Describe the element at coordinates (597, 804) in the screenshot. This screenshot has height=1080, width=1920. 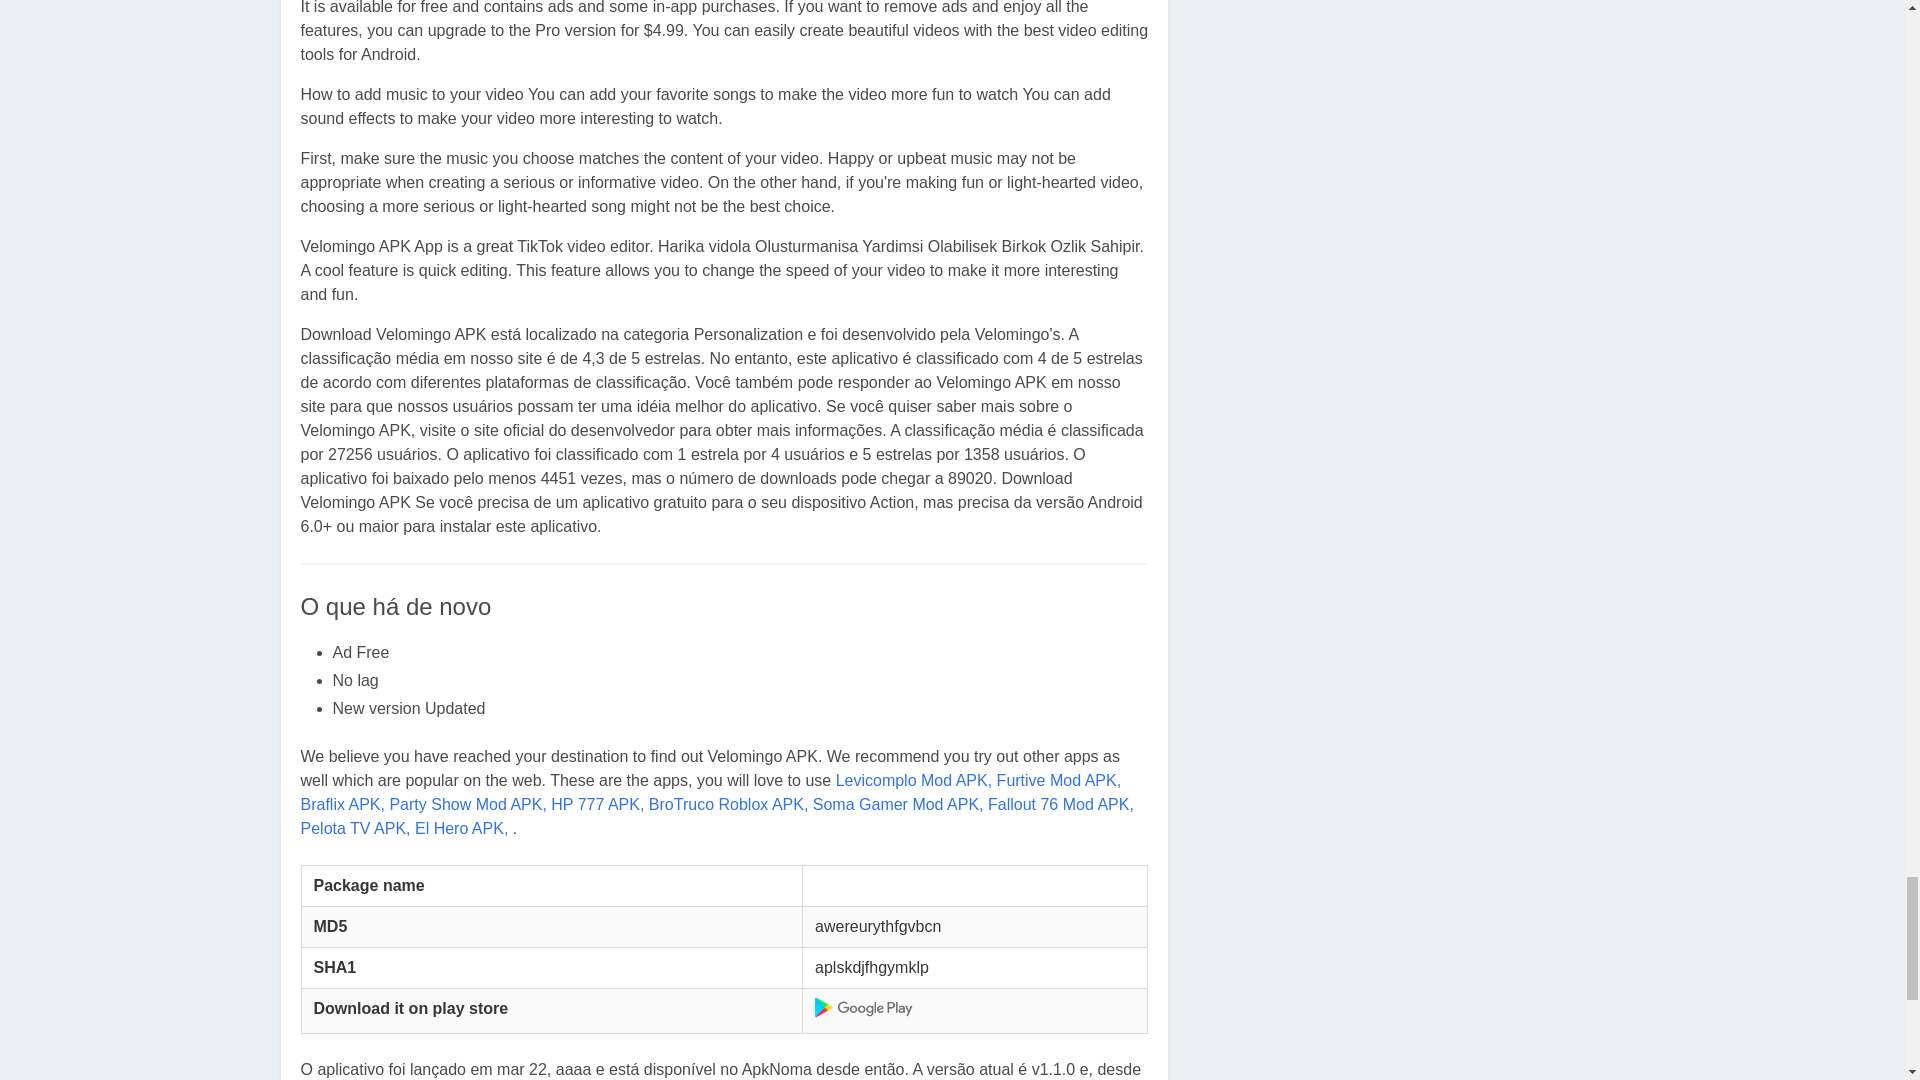
I see `HP 777 APK APK` at that location.